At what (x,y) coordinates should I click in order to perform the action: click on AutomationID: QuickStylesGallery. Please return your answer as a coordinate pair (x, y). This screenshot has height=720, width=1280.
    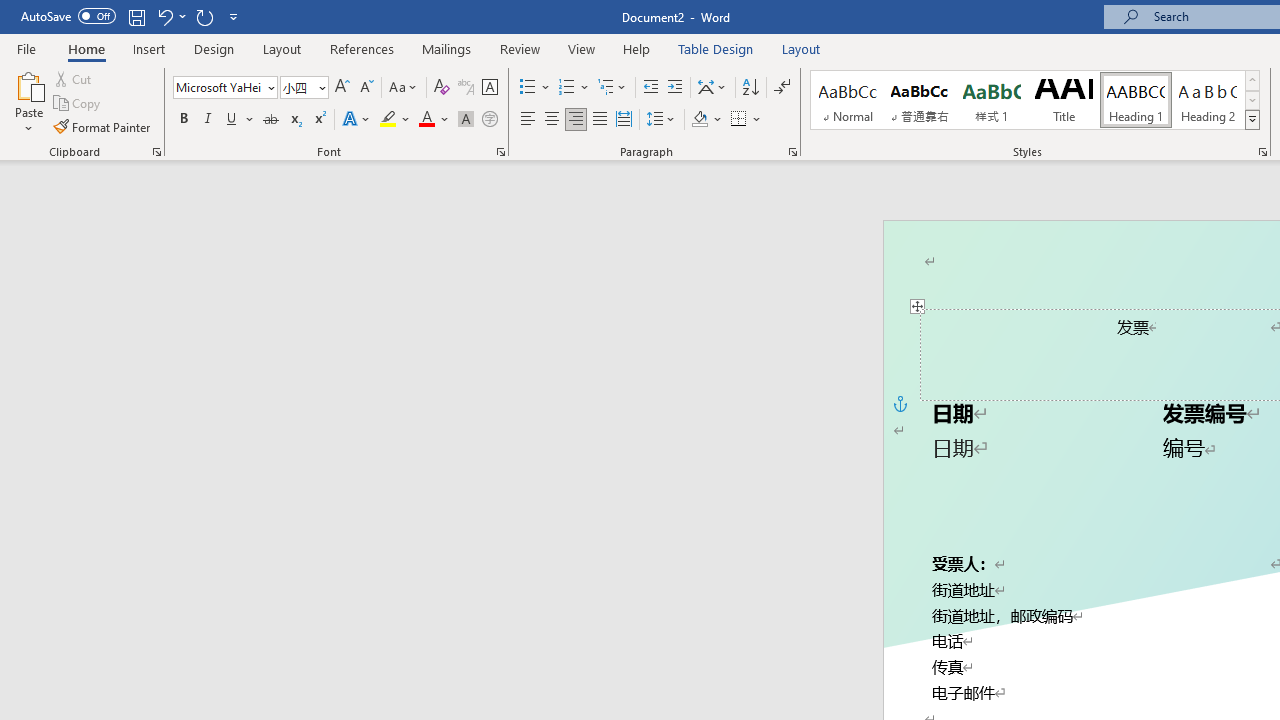
    Looking at the image, I should click on (1036, 100).